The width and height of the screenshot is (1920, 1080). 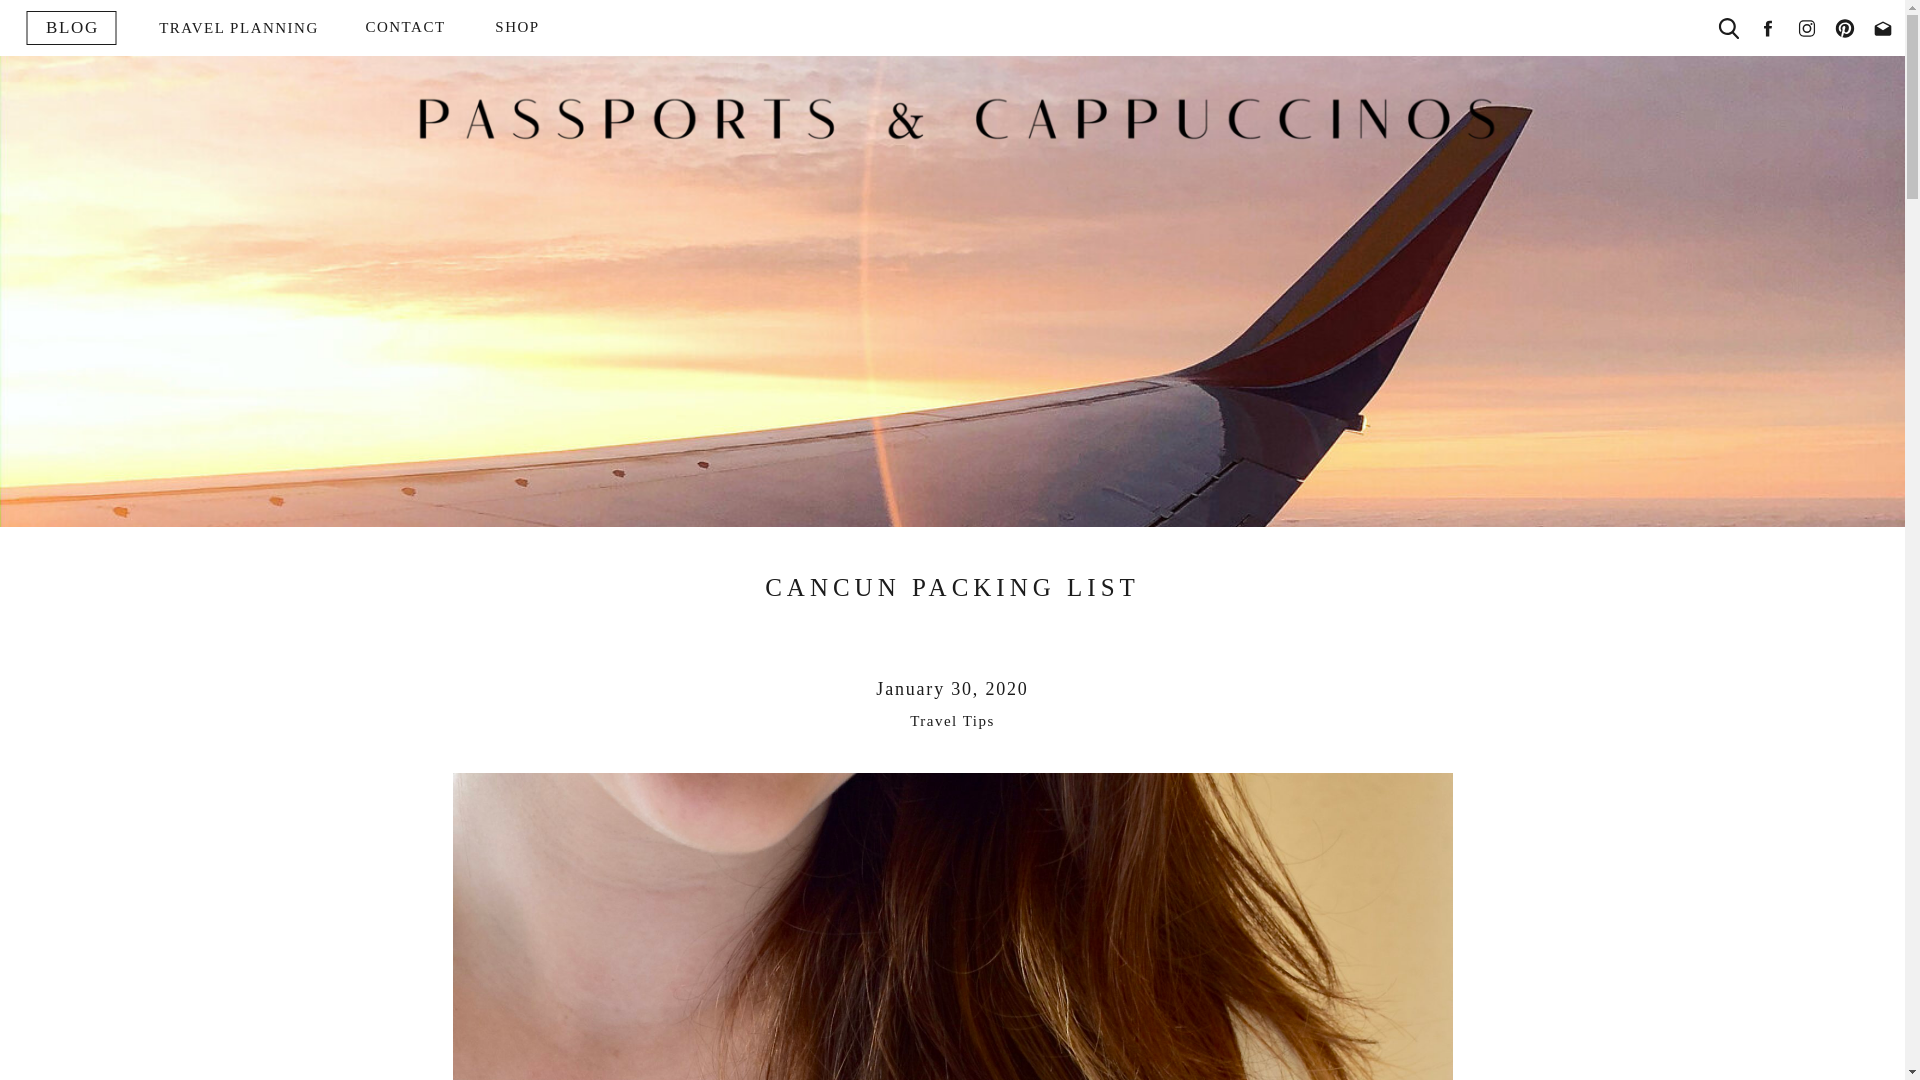 I want to click on CONTACT, so click(x=404, y=28).